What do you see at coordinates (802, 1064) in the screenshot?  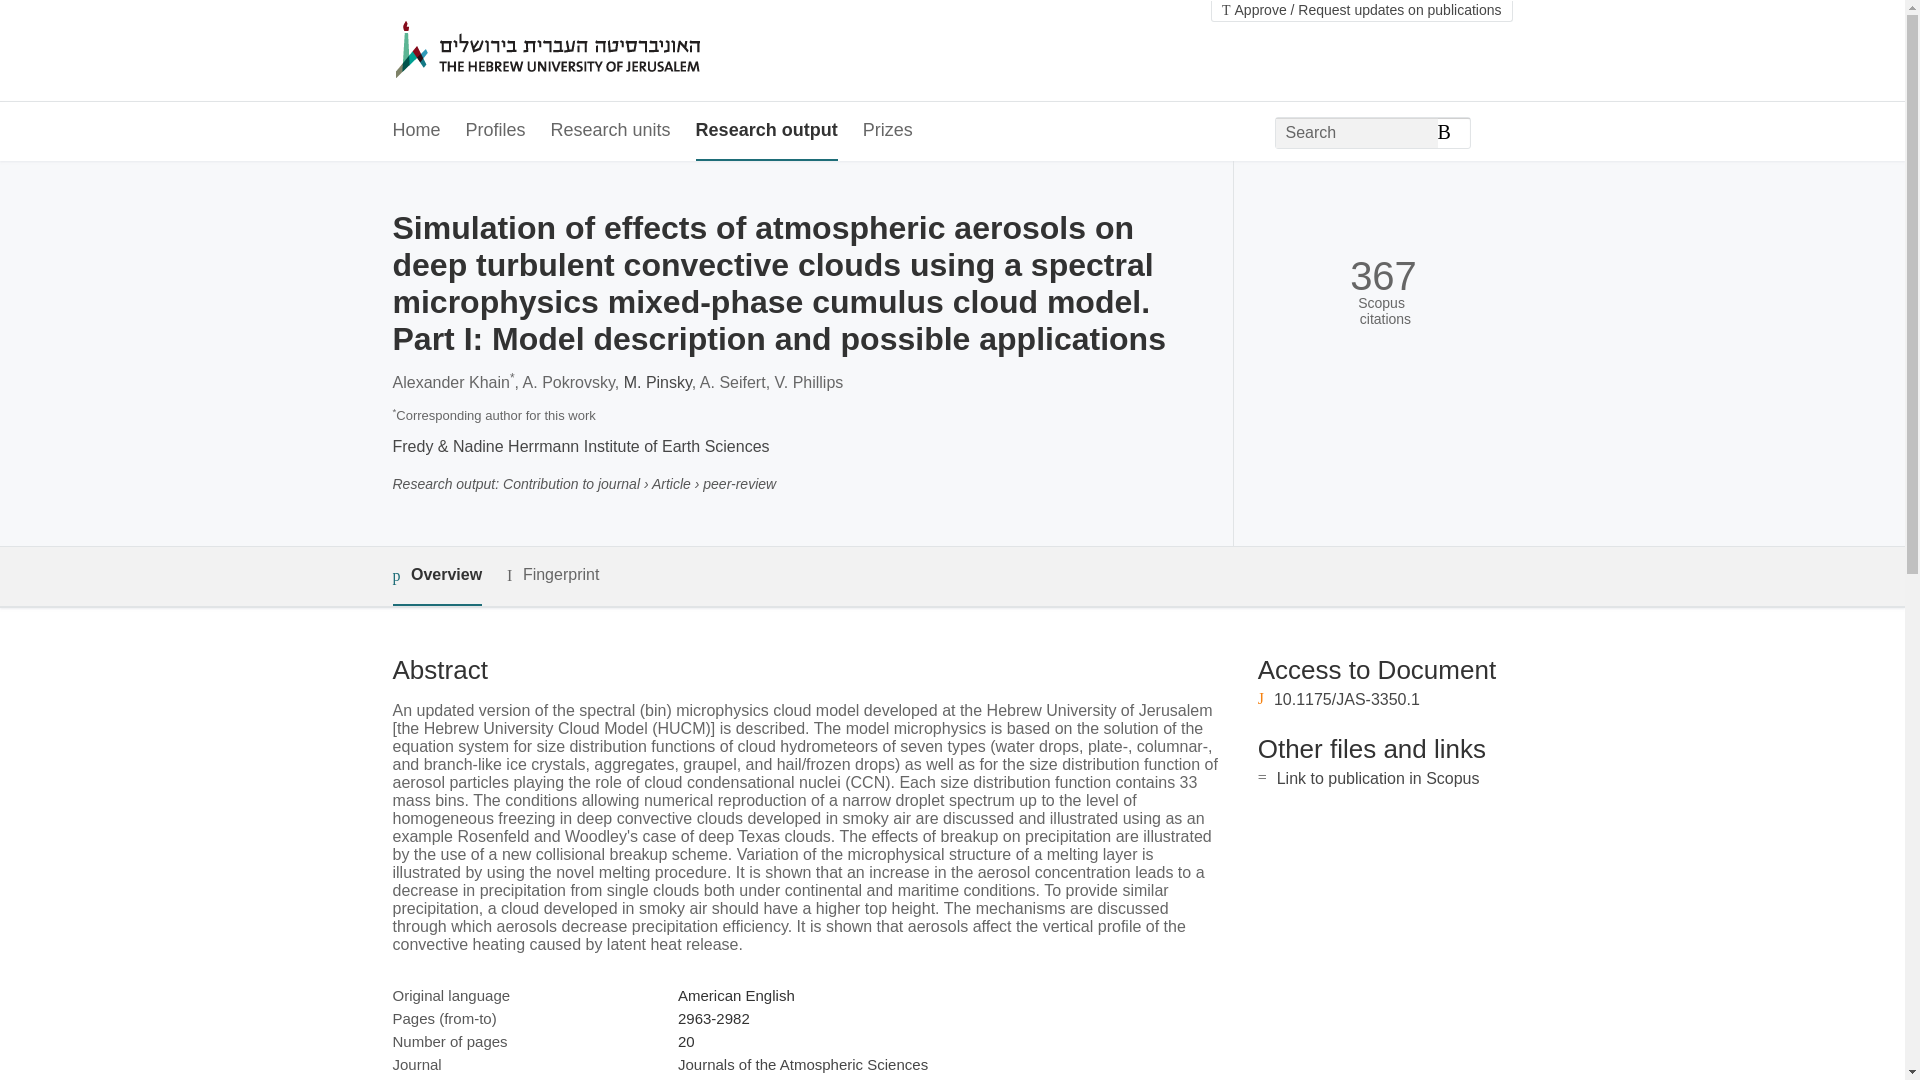 I see `Journals of the Atmospheric Sciences` at bounding box center [802, 1064].